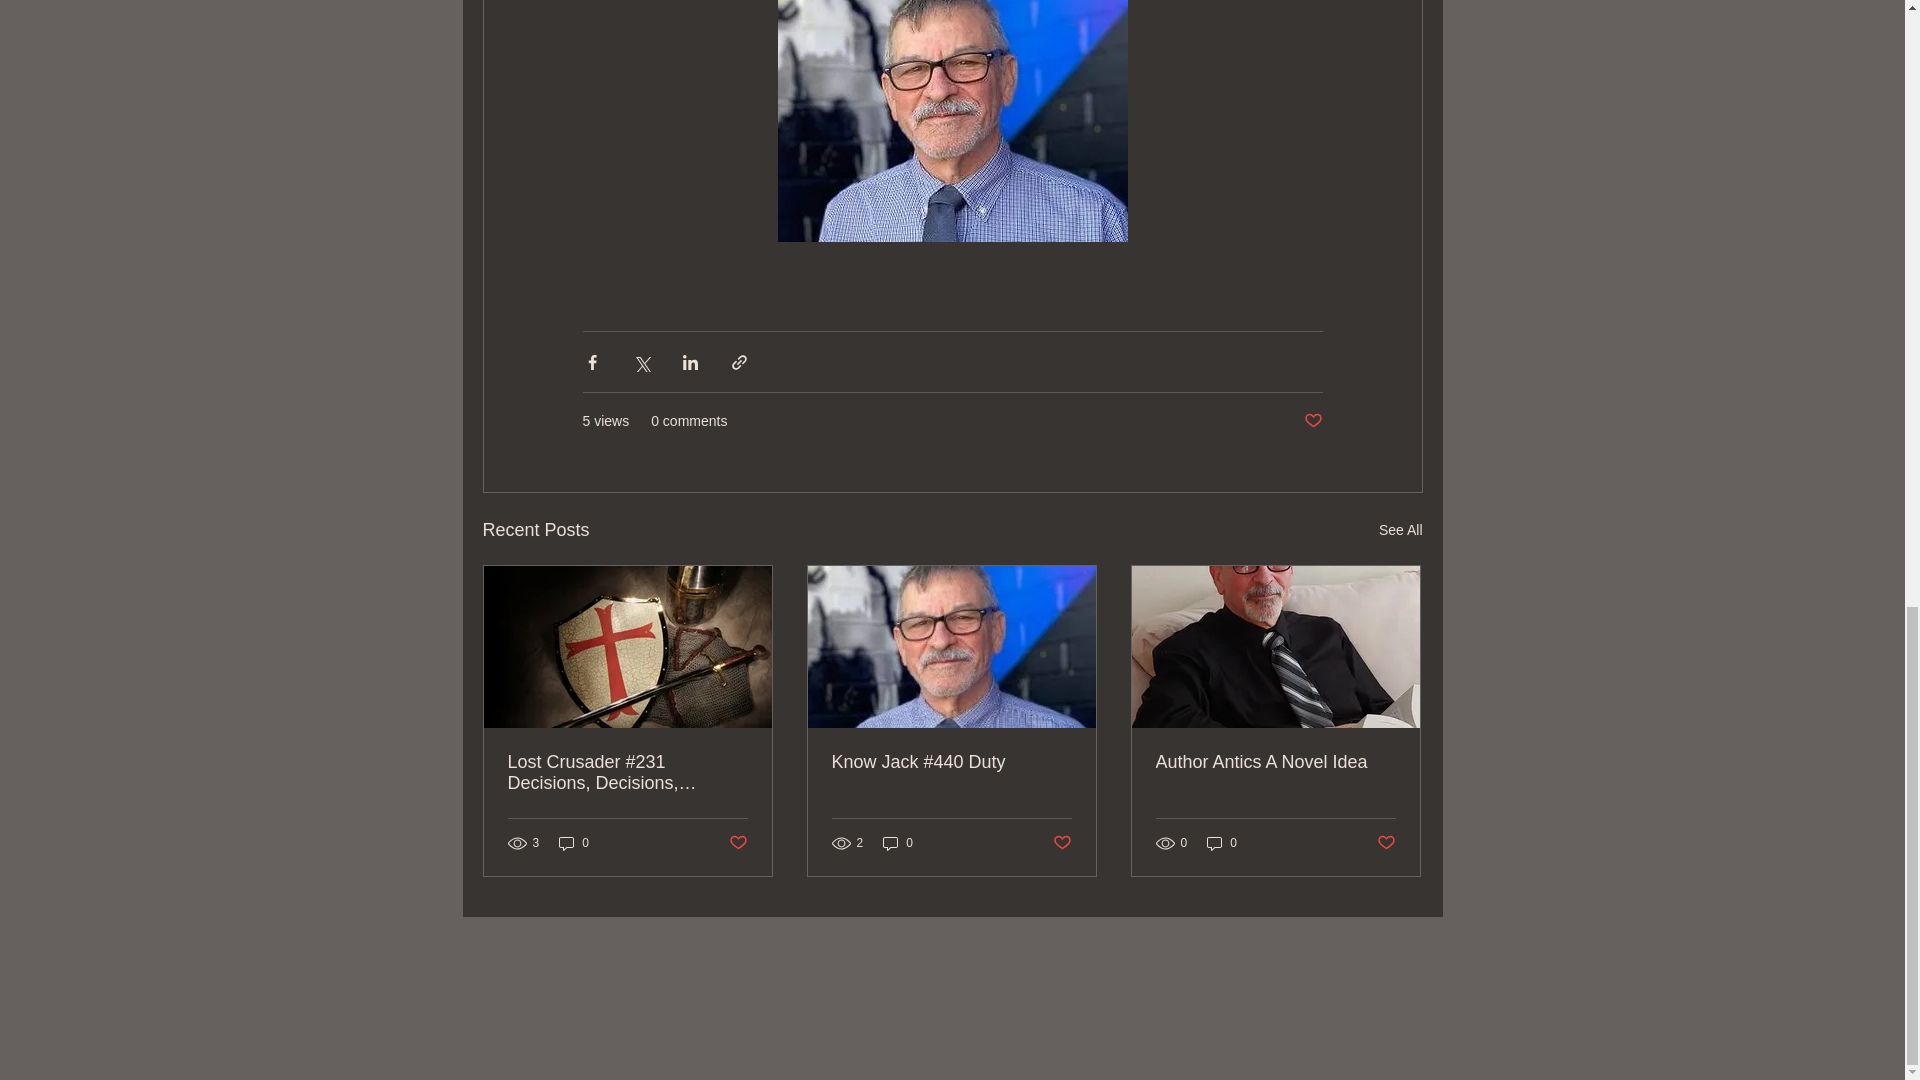  I want to click on See All, so click(1400, 530).